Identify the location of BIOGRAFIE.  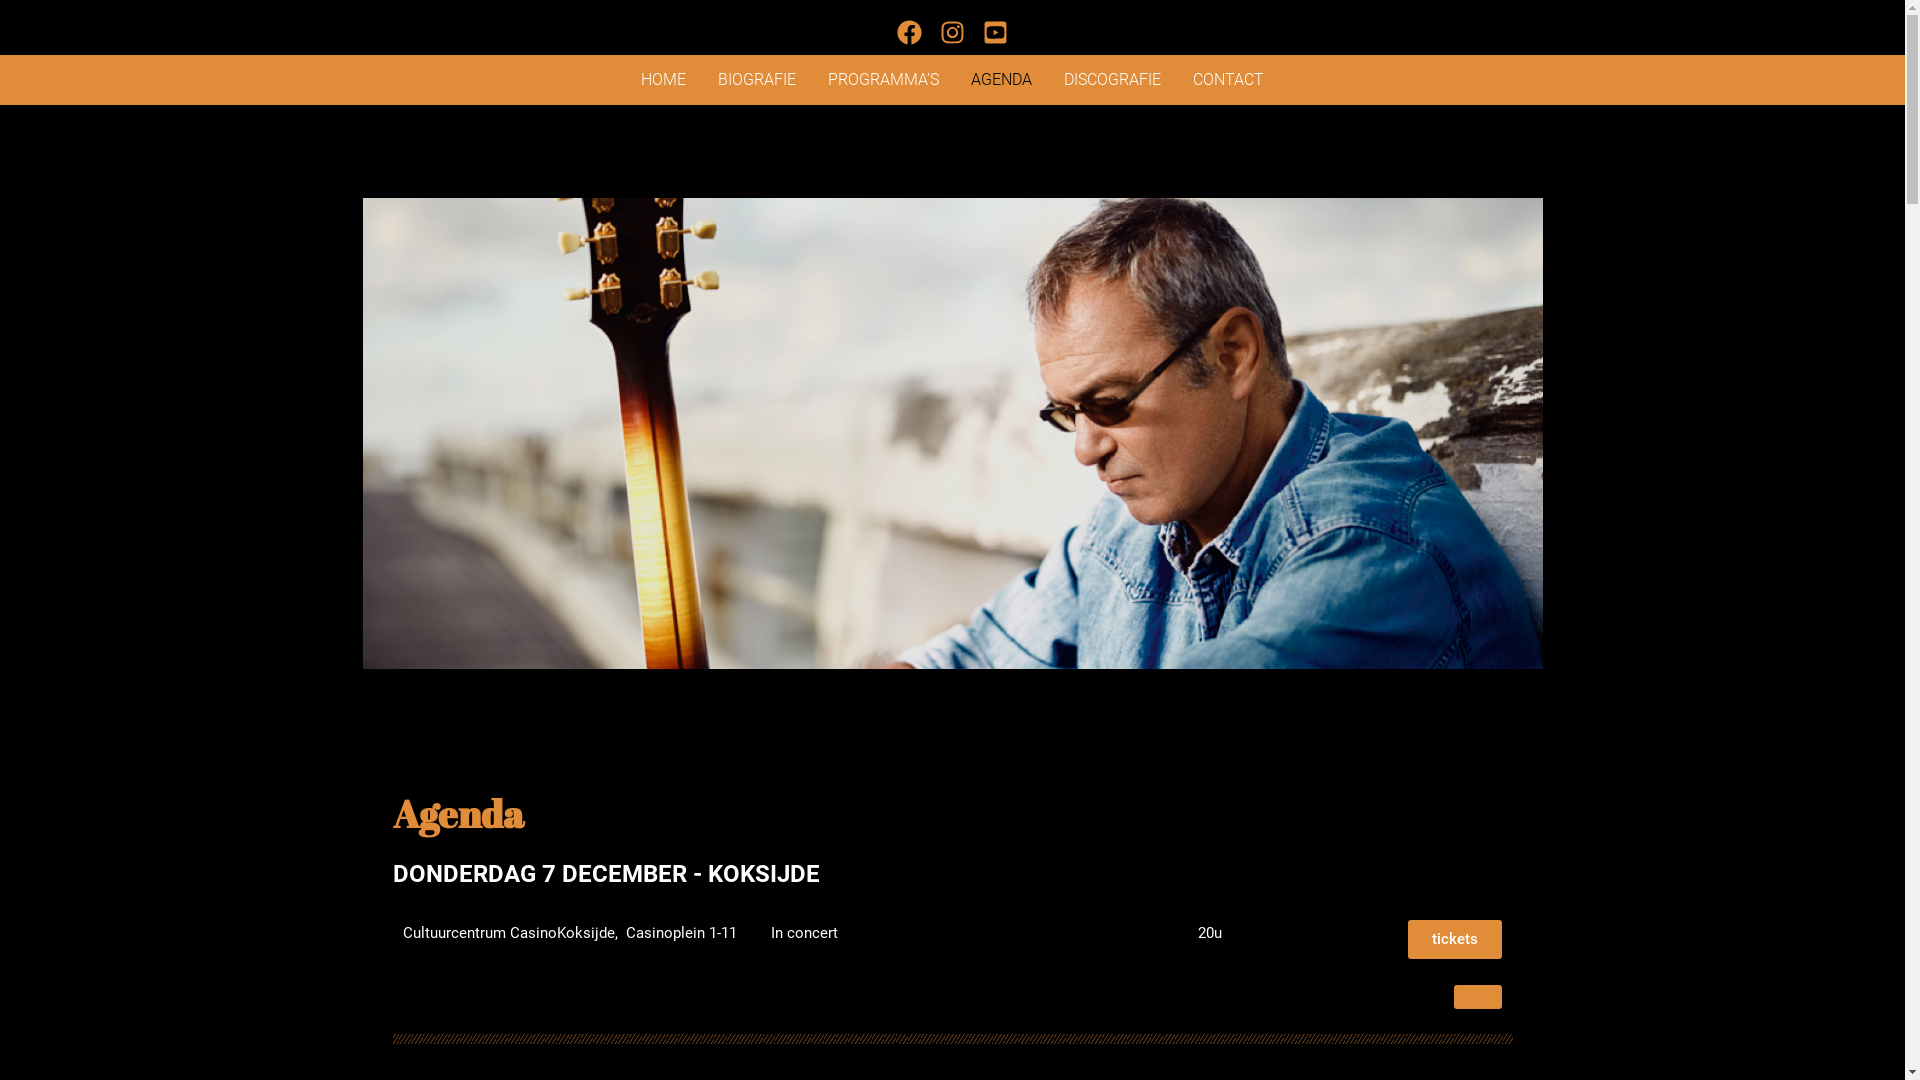
(757, 80).